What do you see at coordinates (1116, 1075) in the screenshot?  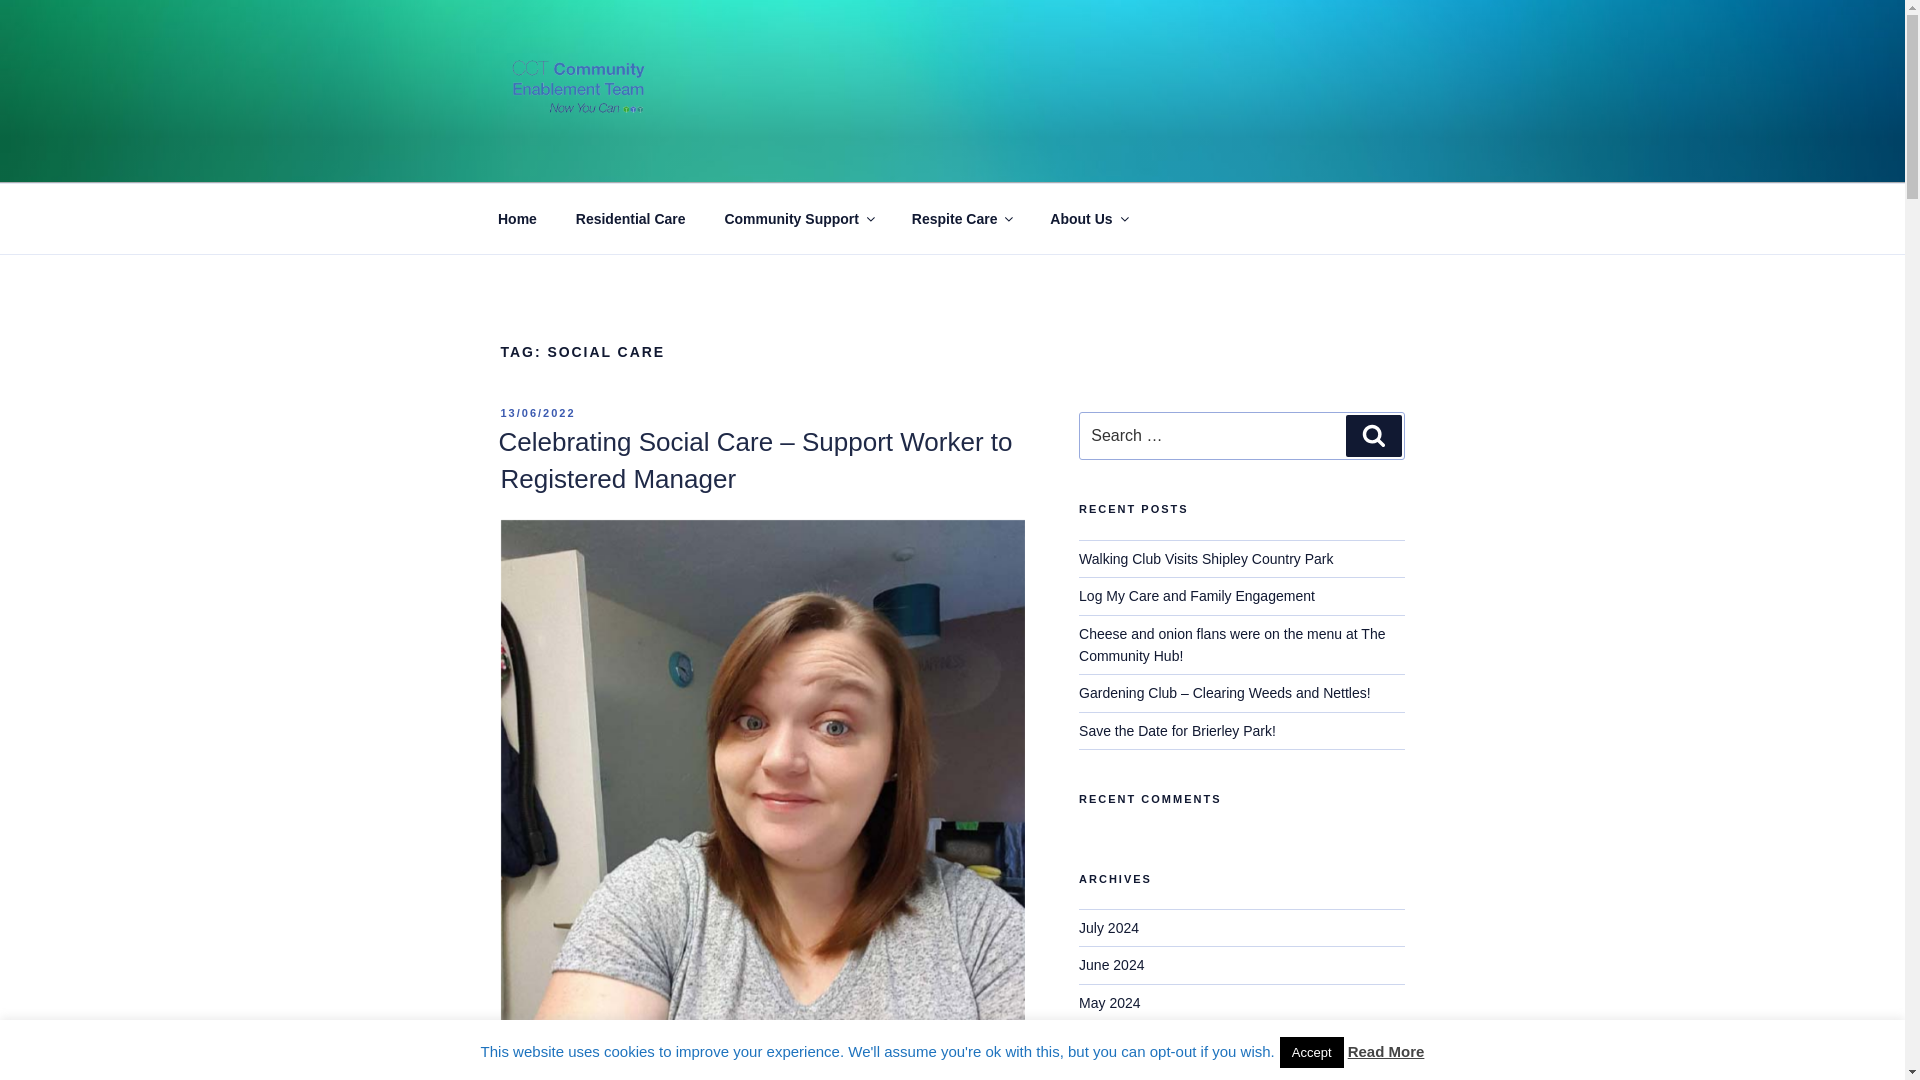 I see `March 2024` at bounding box center [1116, 1075].